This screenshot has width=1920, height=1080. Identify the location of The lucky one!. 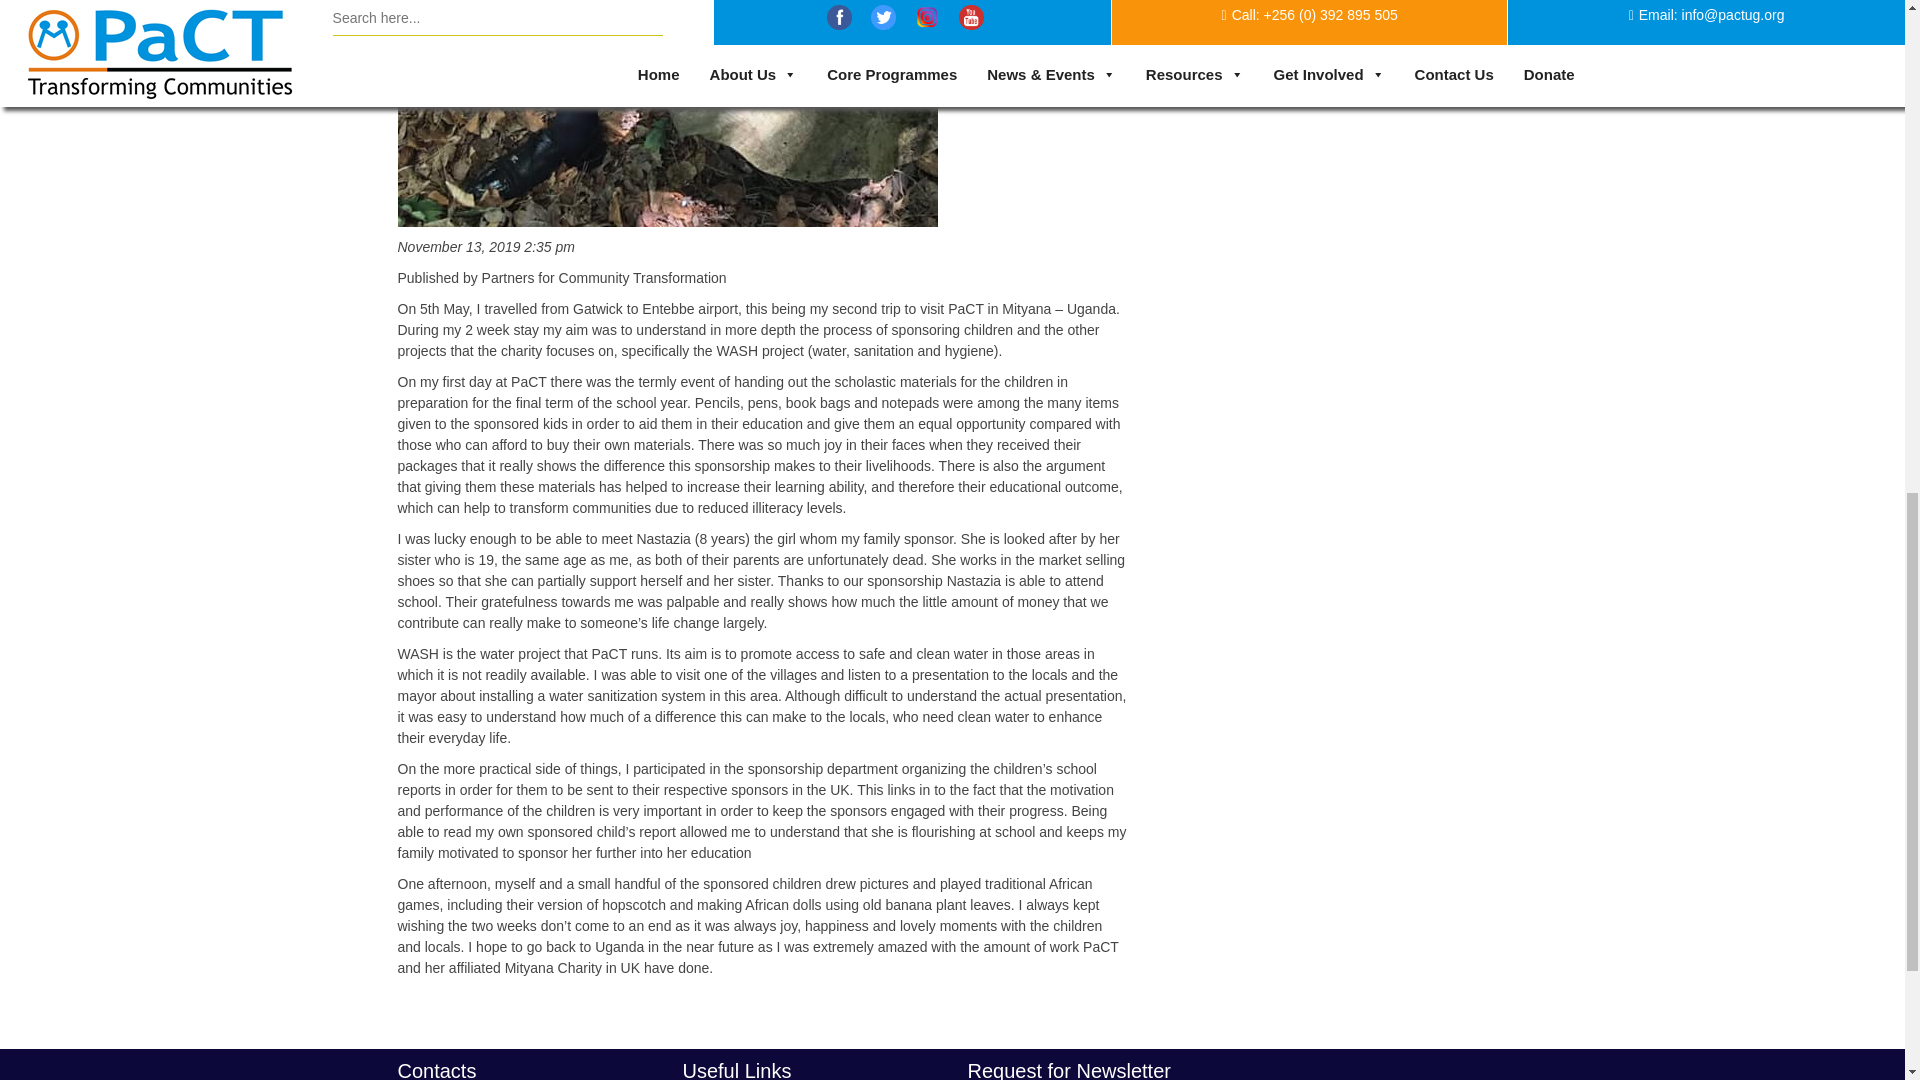
(668, 216).